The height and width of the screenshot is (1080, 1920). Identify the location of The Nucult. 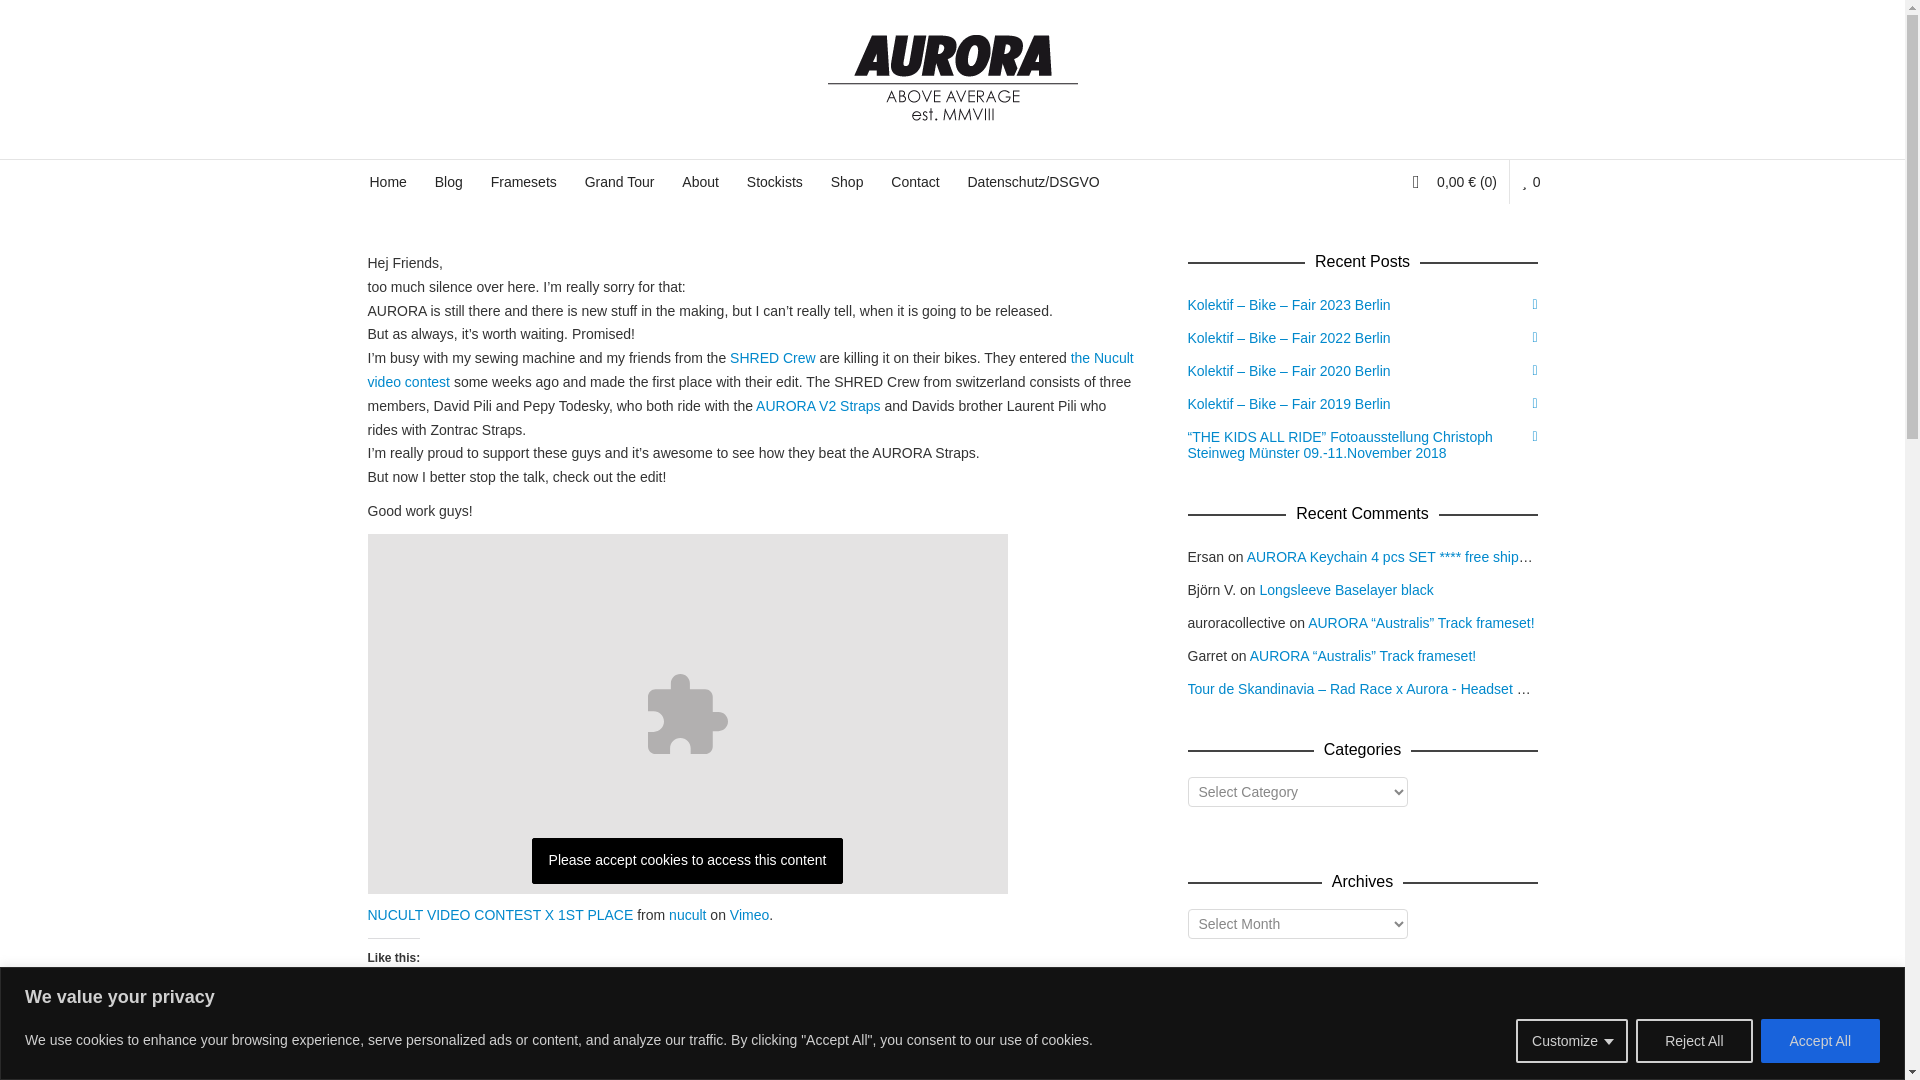
(1102, 358).